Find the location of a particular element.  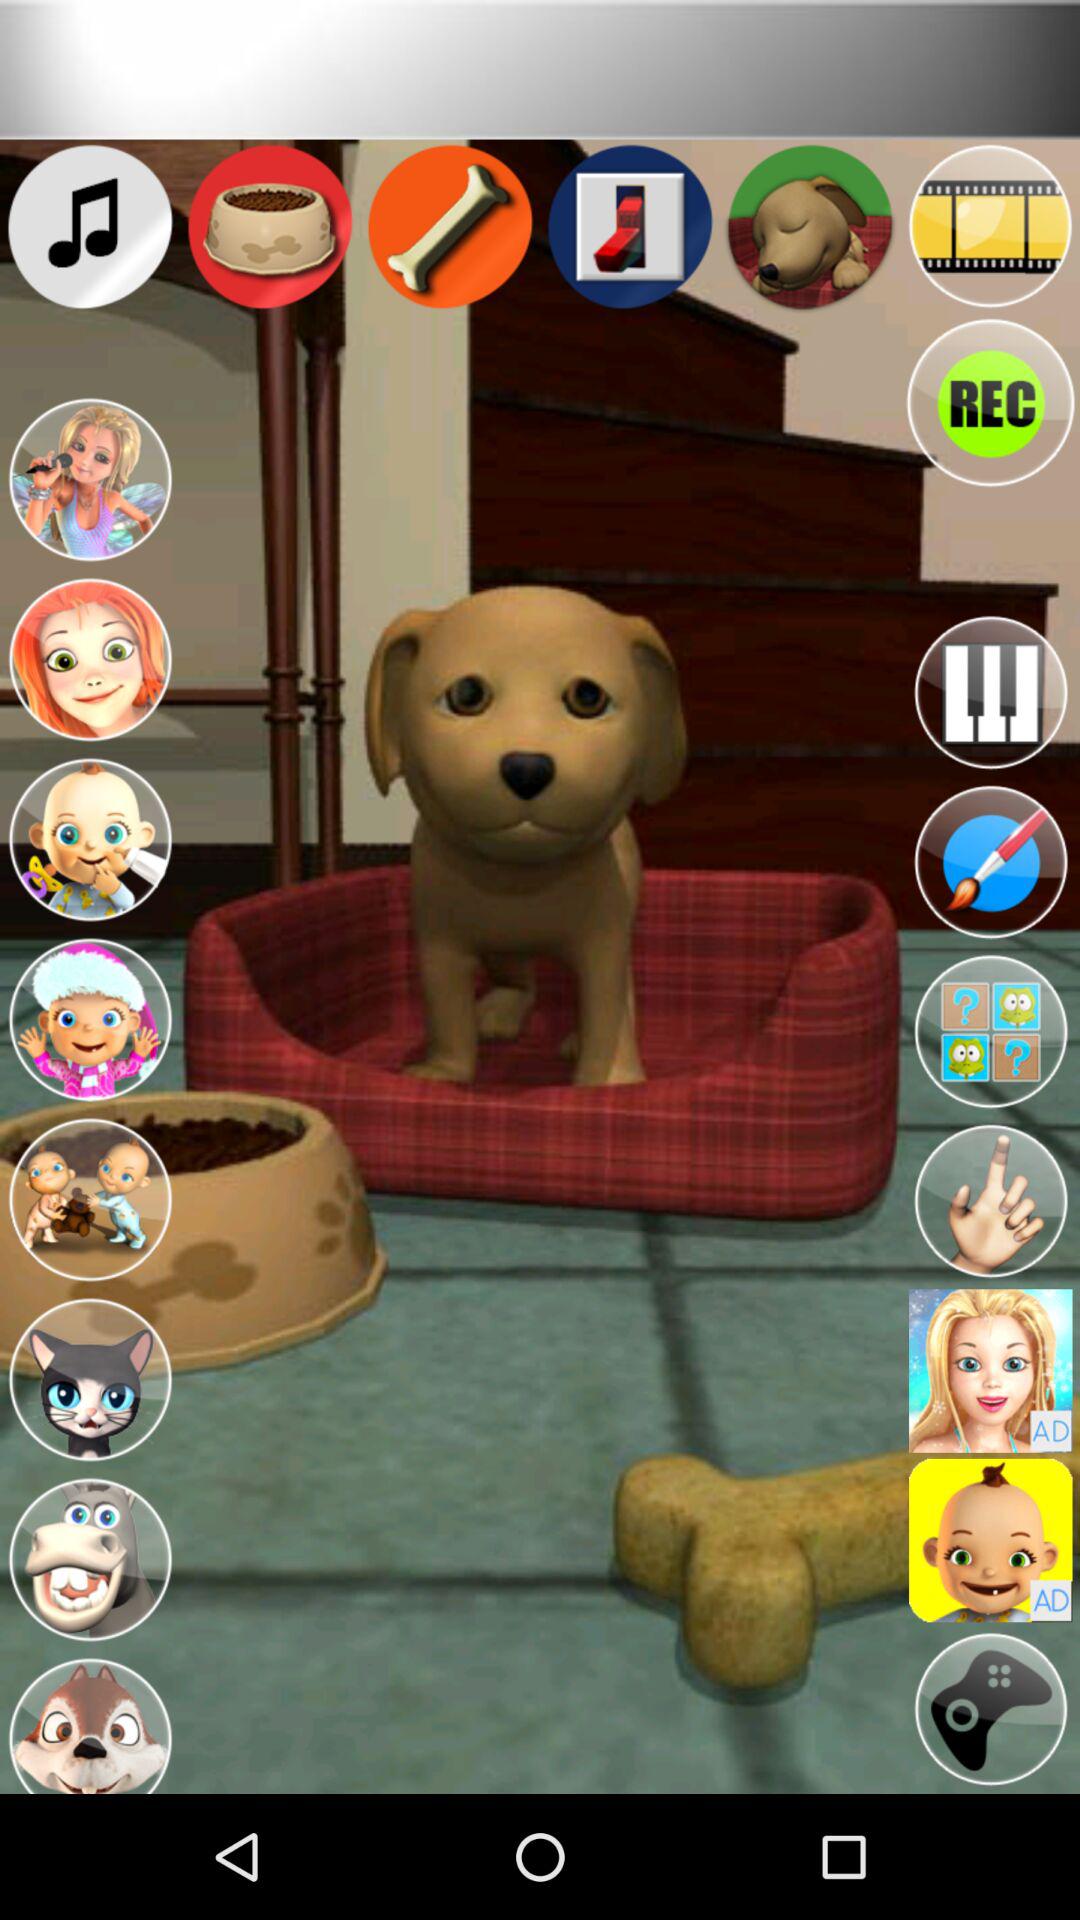

change the character is located at coordinates (90, 1560).